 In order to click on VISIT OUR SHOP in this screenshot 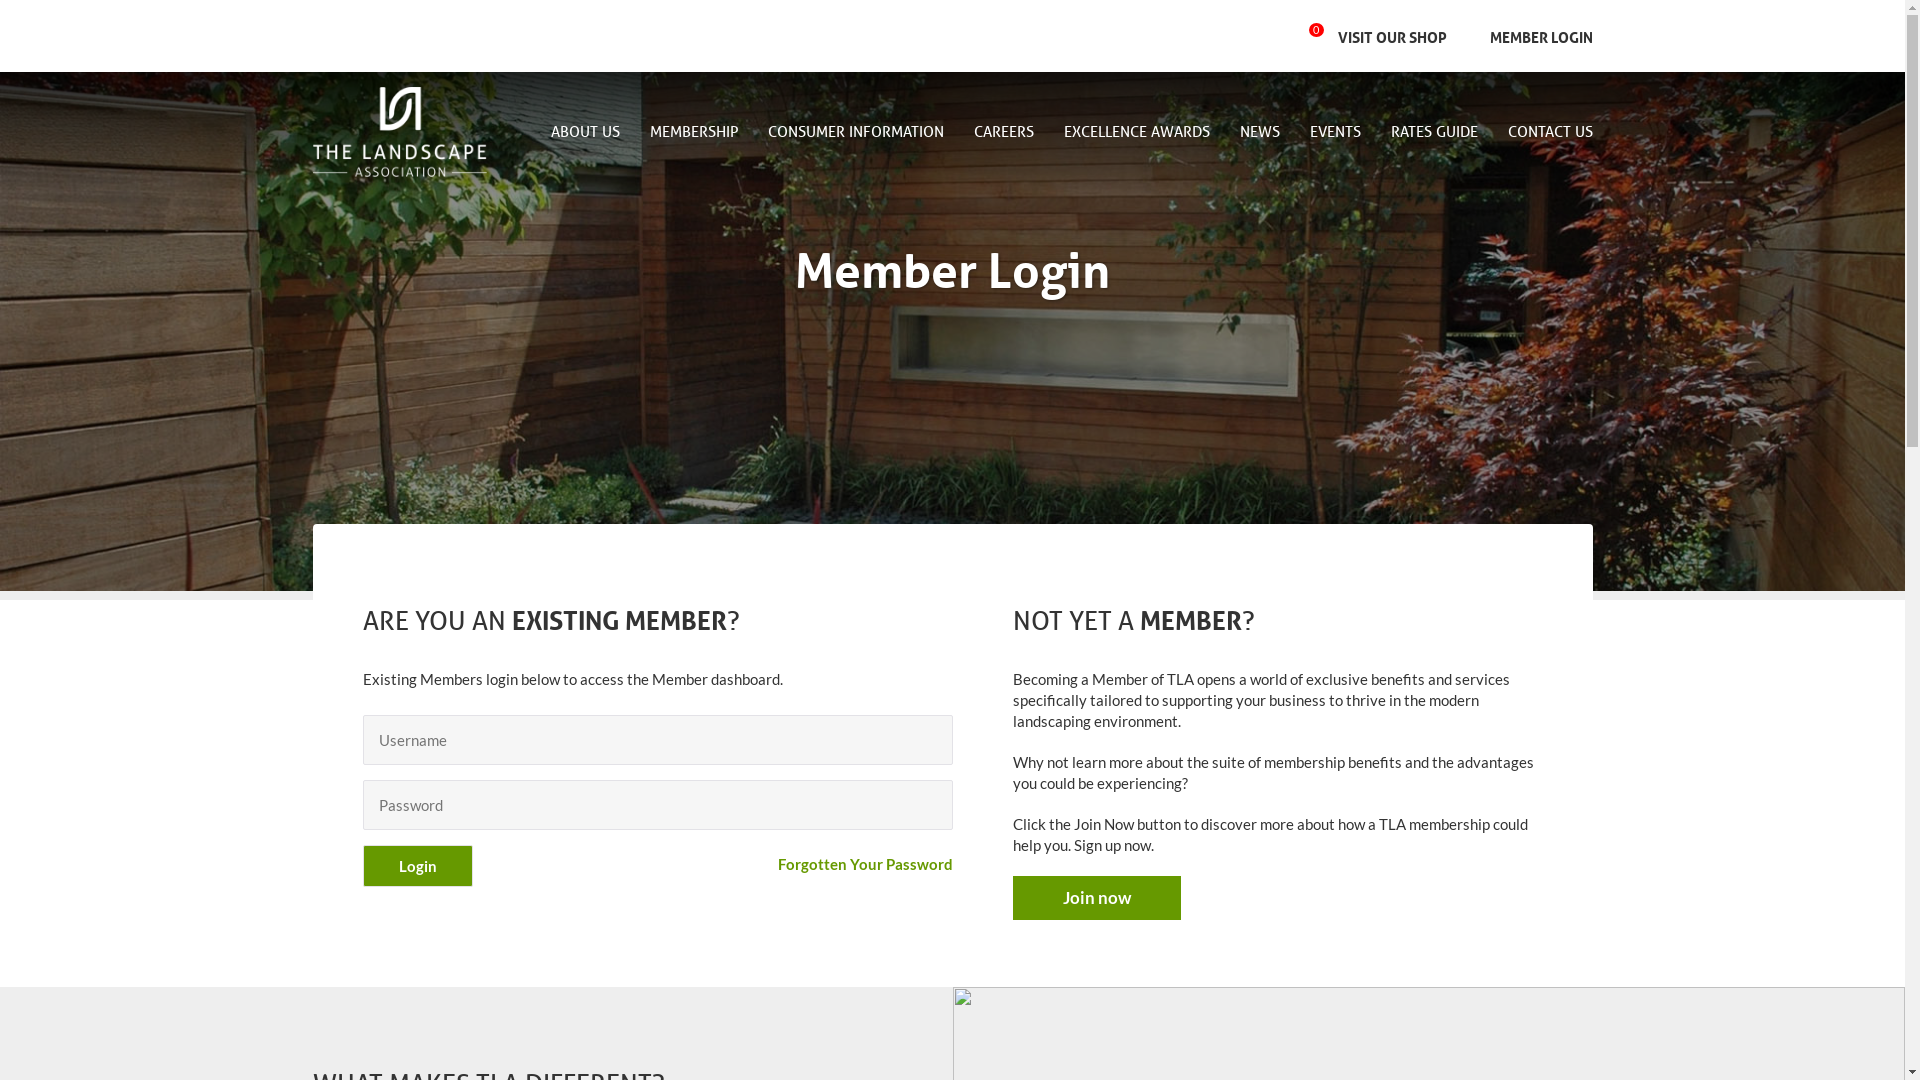, I will do `click(1392, 36)`.